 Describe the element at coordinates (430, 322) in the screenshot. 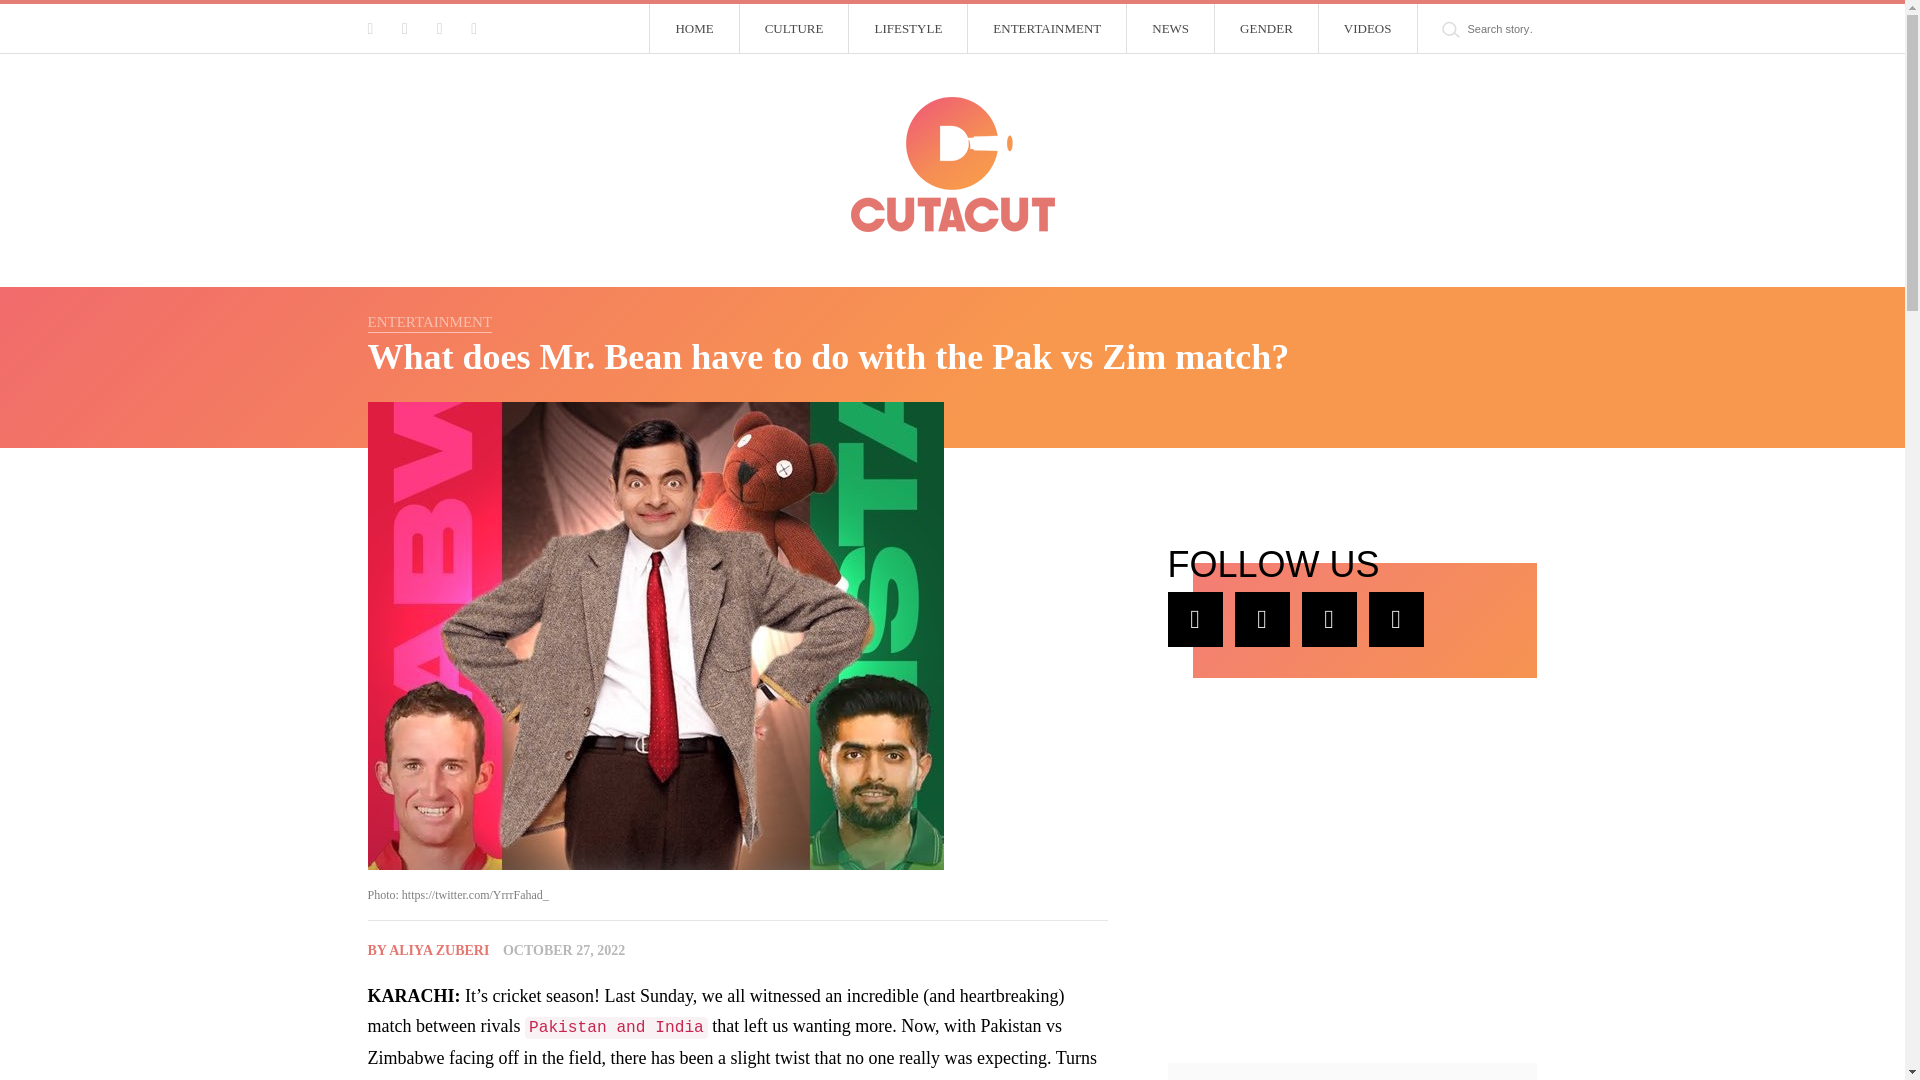

I see `ENTERTAINMENT` at that location.